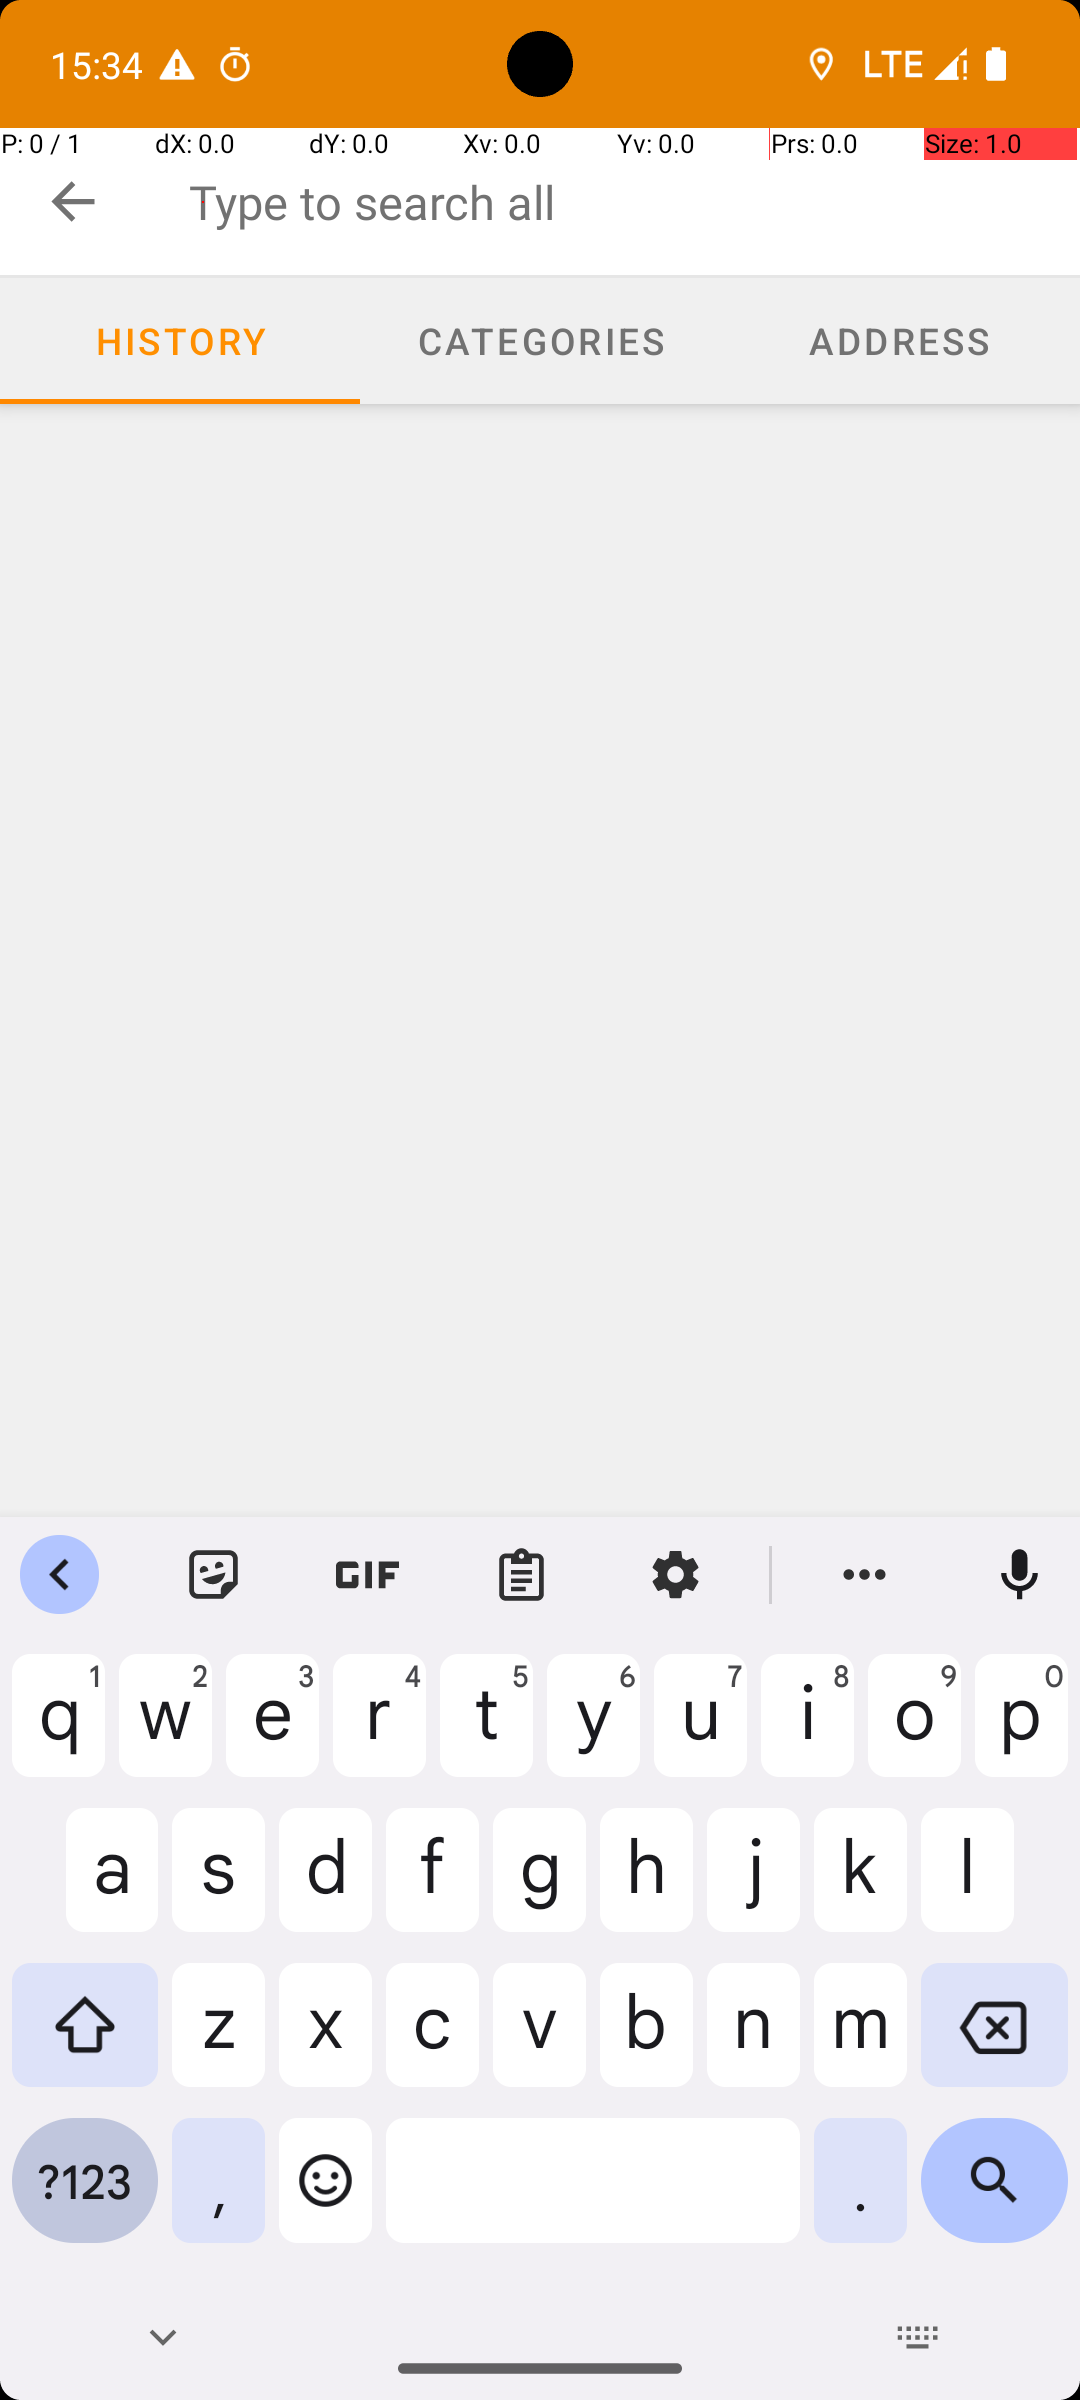 This screenshot has width=1080, height=2400. I want to click on ADDRESS, so click(900, 340).